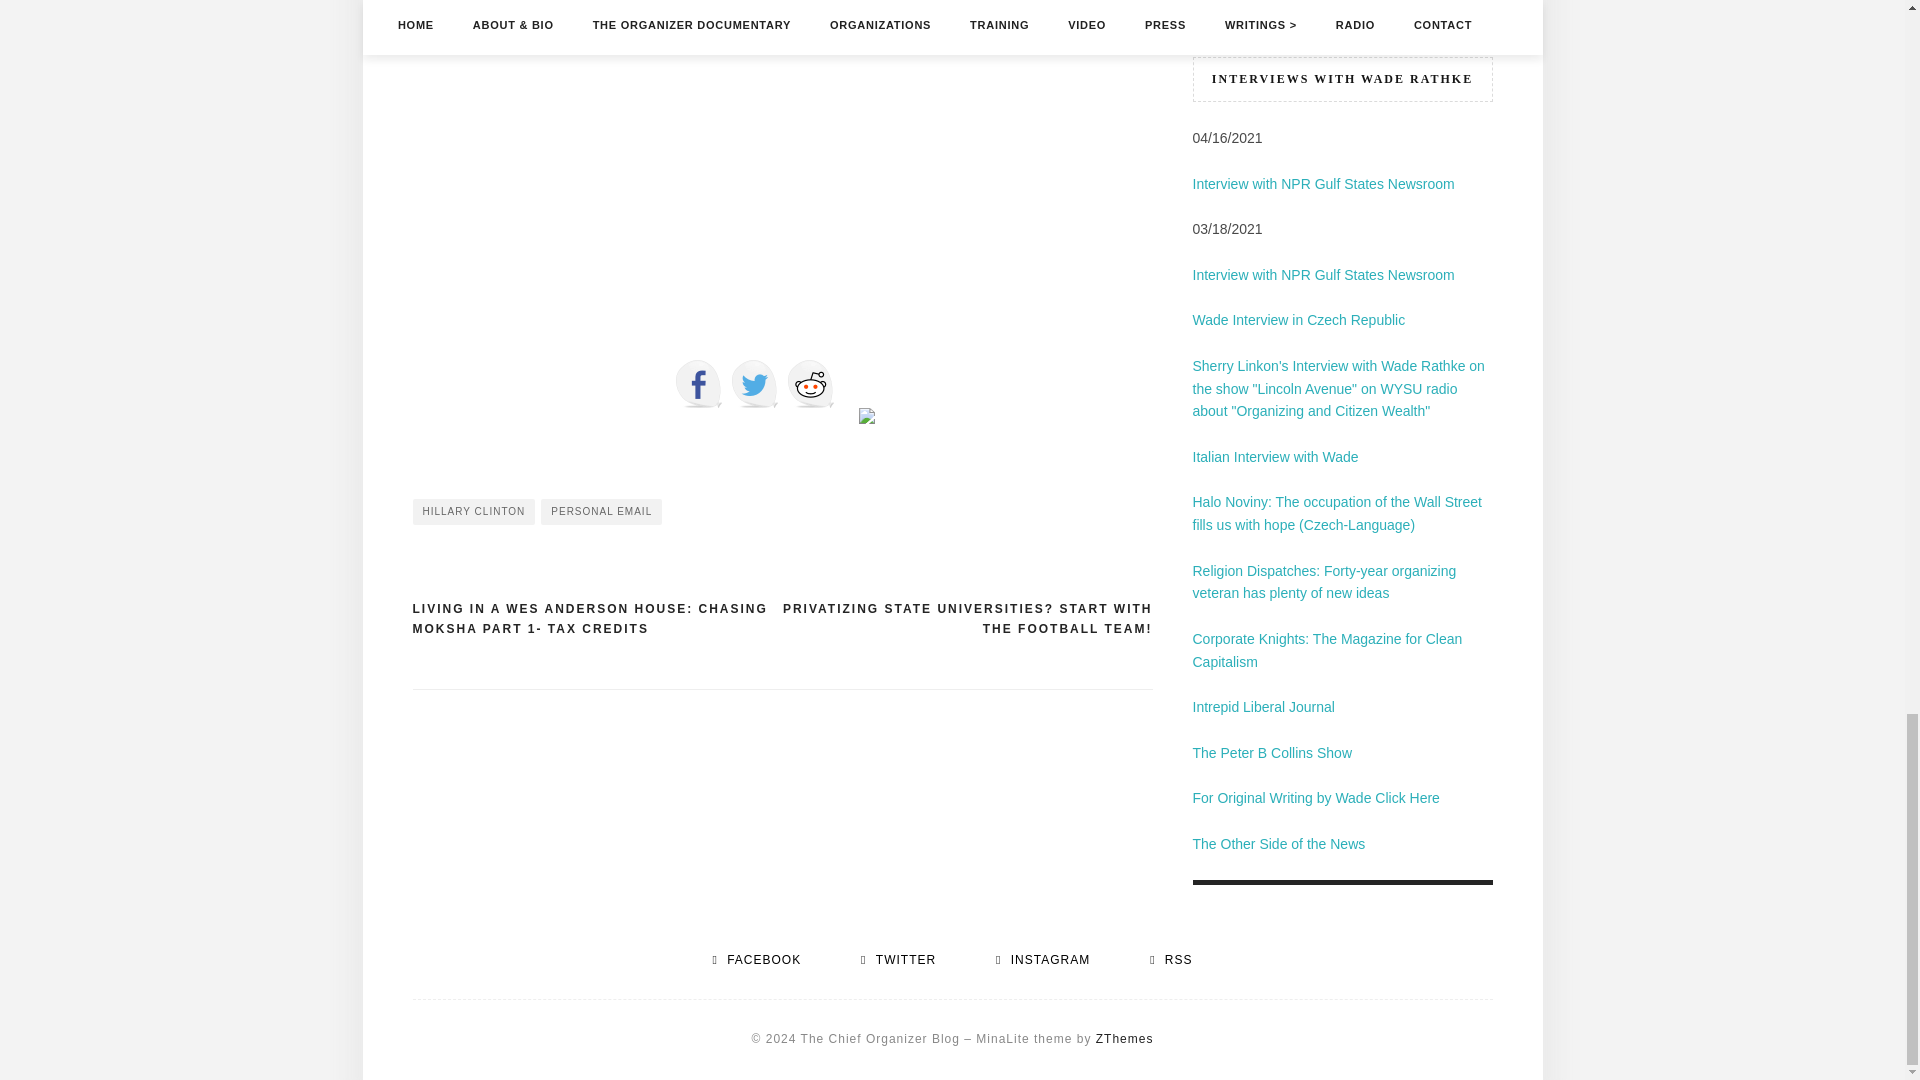 The height and width of the screenshot is (1080, 1920). What do you see at coordinates (602, 511) in the screenshot?
I see `PERSONAL EMAIL` at bounding box center [602, 511].